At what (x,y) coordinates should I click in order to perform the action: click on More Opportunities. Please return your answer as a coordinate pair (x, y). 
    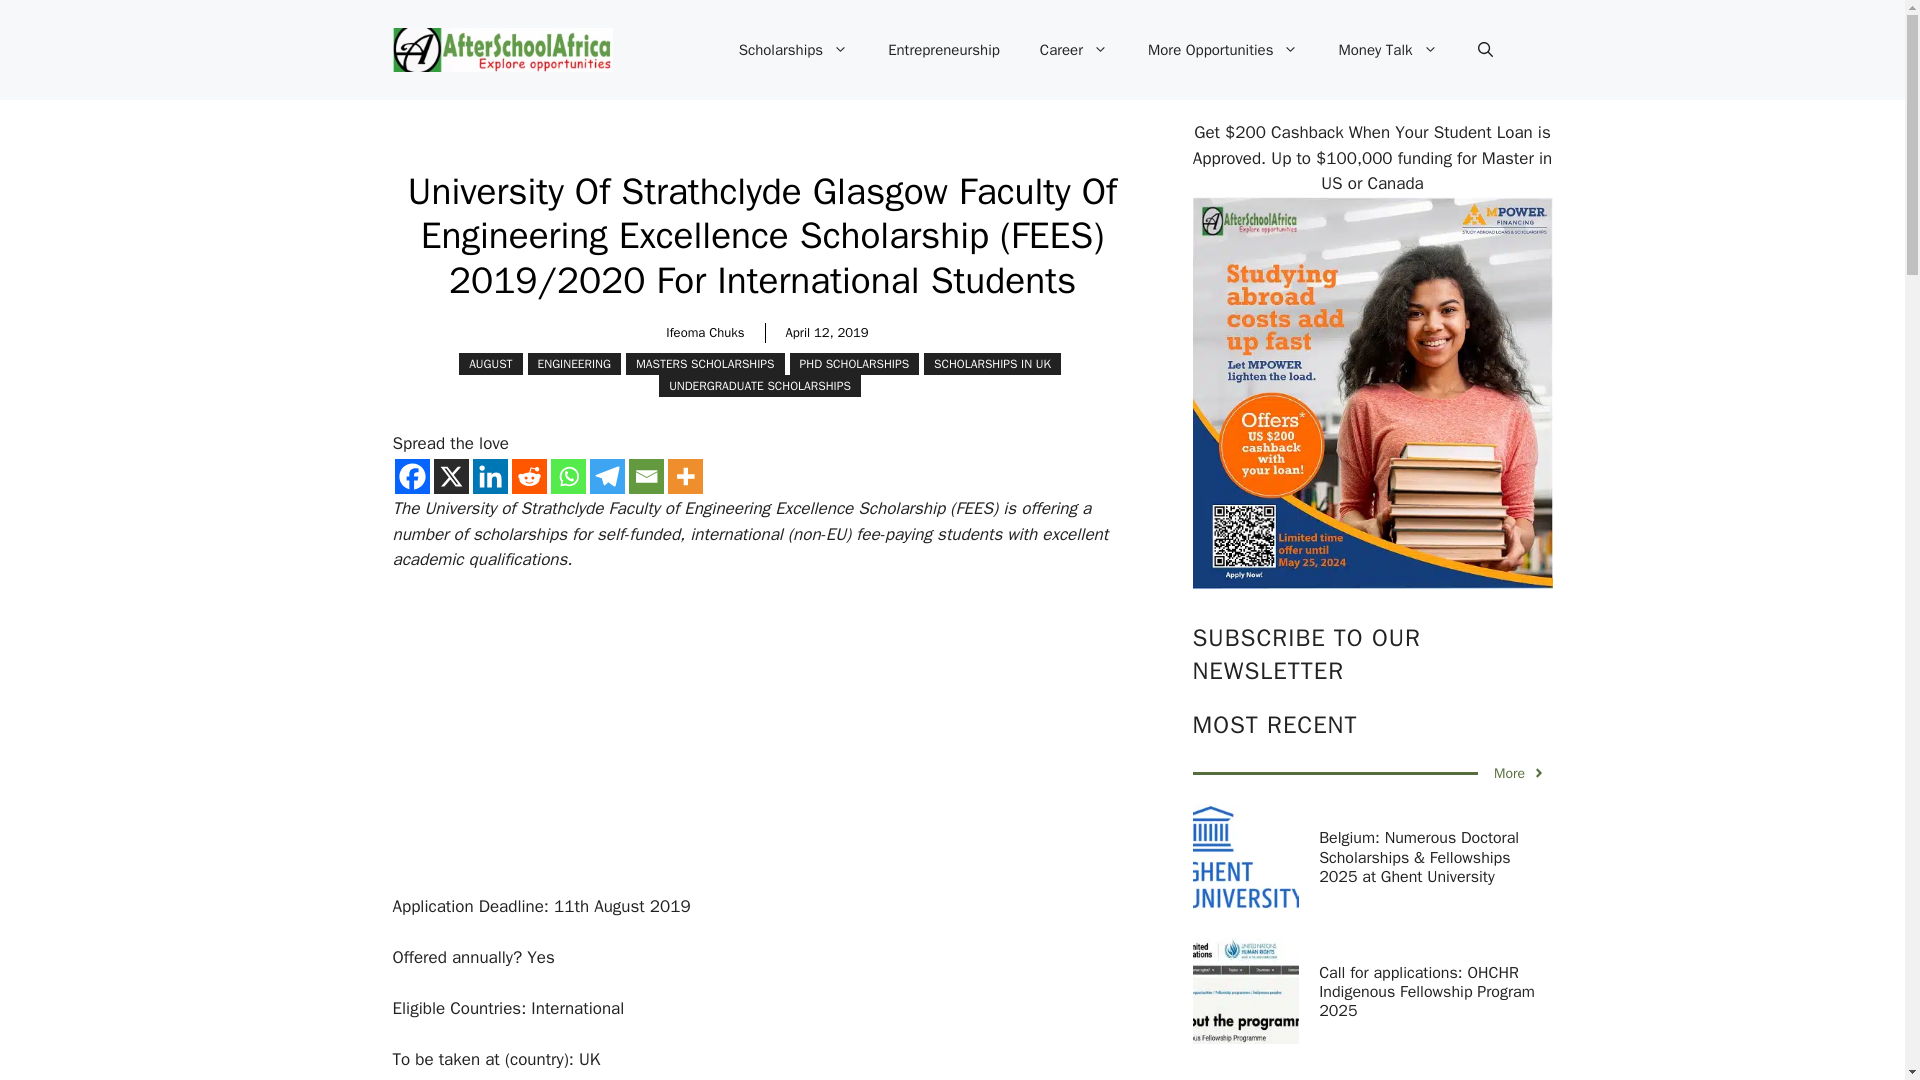
    Looking at the image, I should click on (1224, 50).